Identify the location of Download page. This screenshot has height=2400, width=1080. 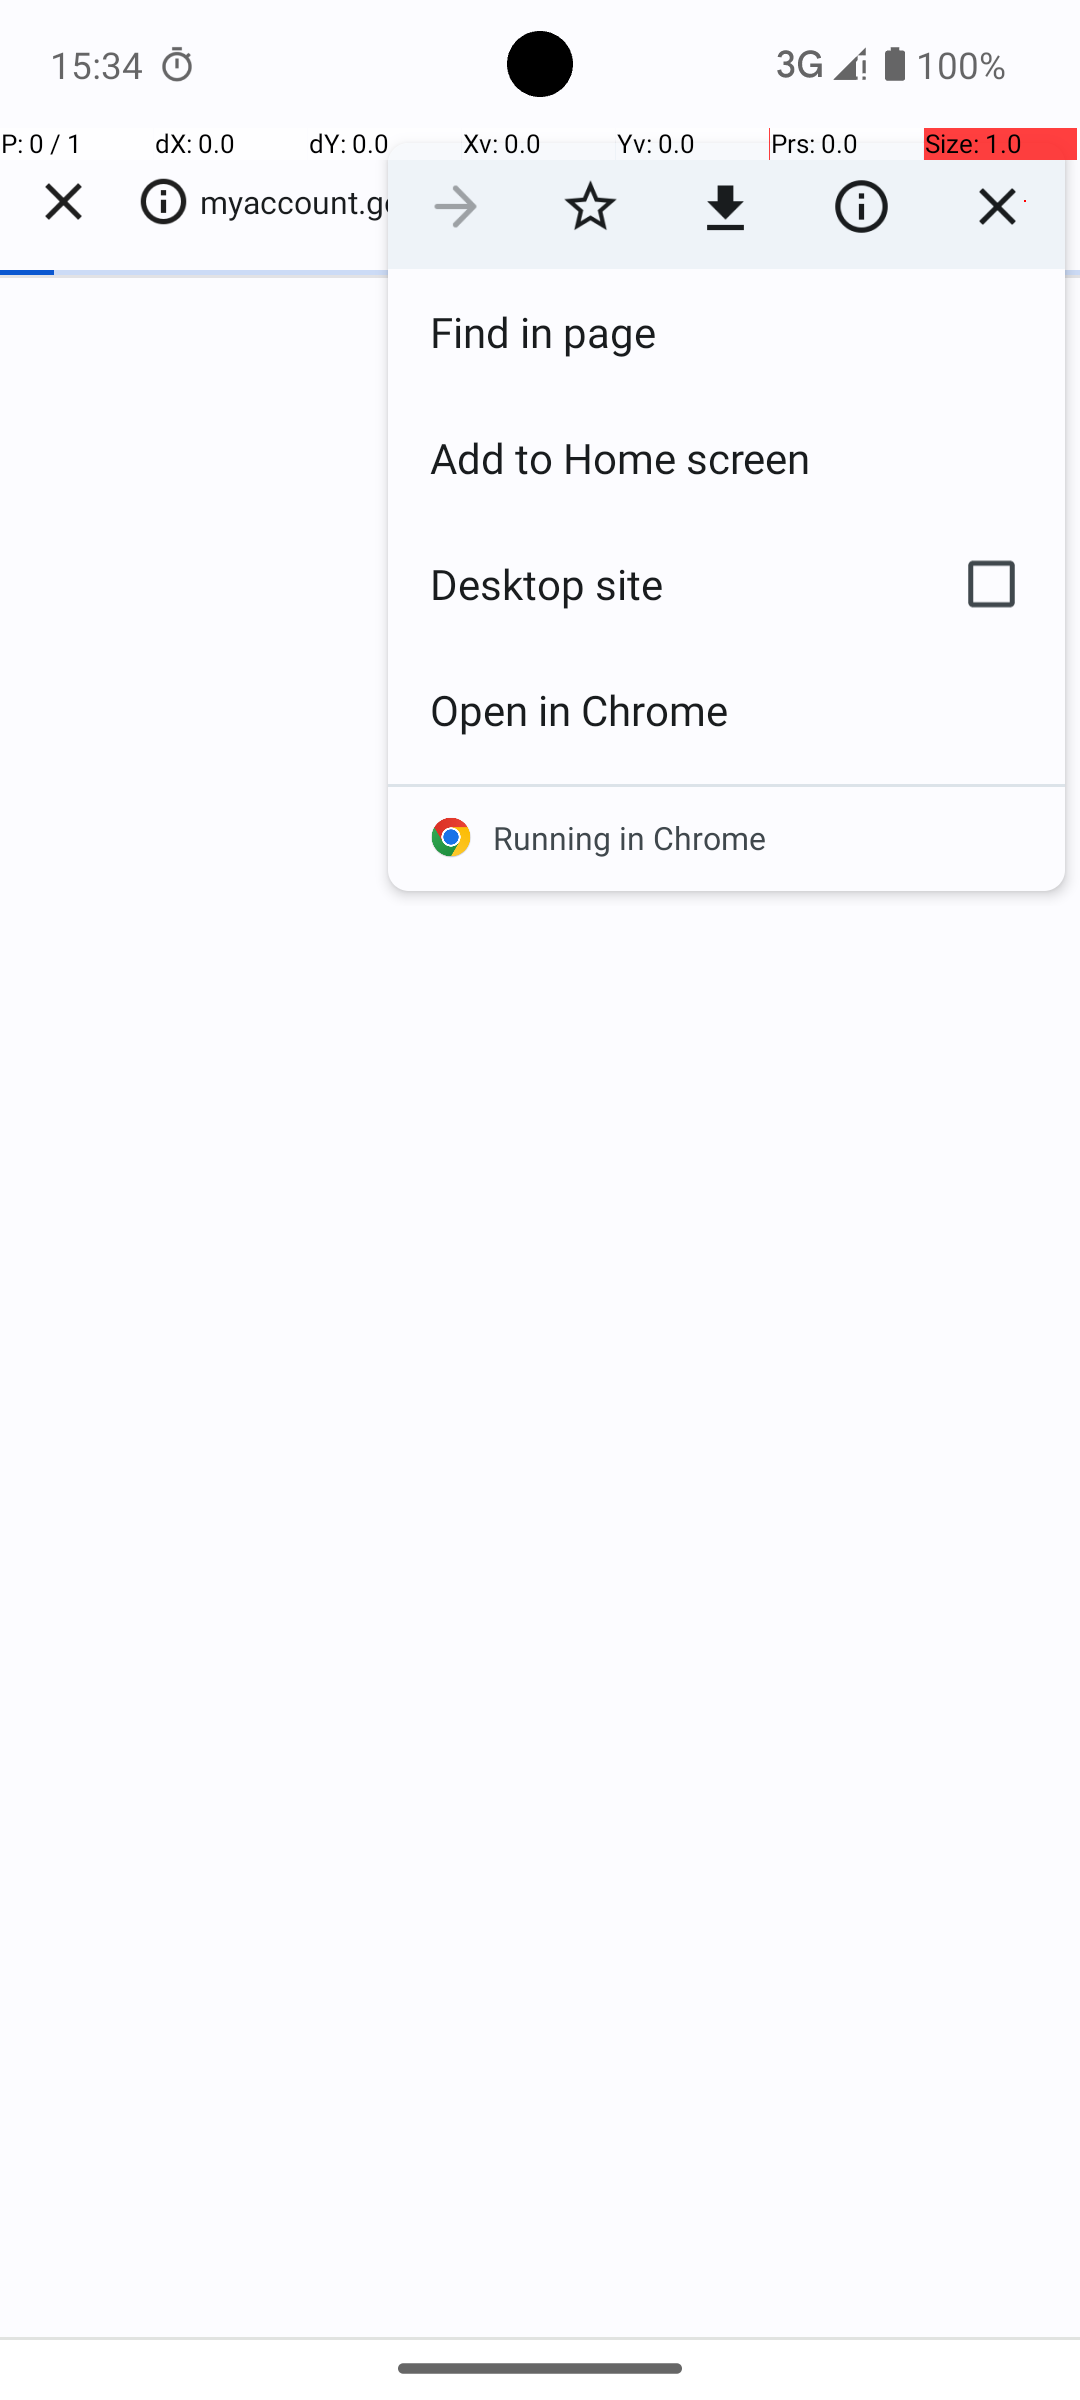
(726, 206).